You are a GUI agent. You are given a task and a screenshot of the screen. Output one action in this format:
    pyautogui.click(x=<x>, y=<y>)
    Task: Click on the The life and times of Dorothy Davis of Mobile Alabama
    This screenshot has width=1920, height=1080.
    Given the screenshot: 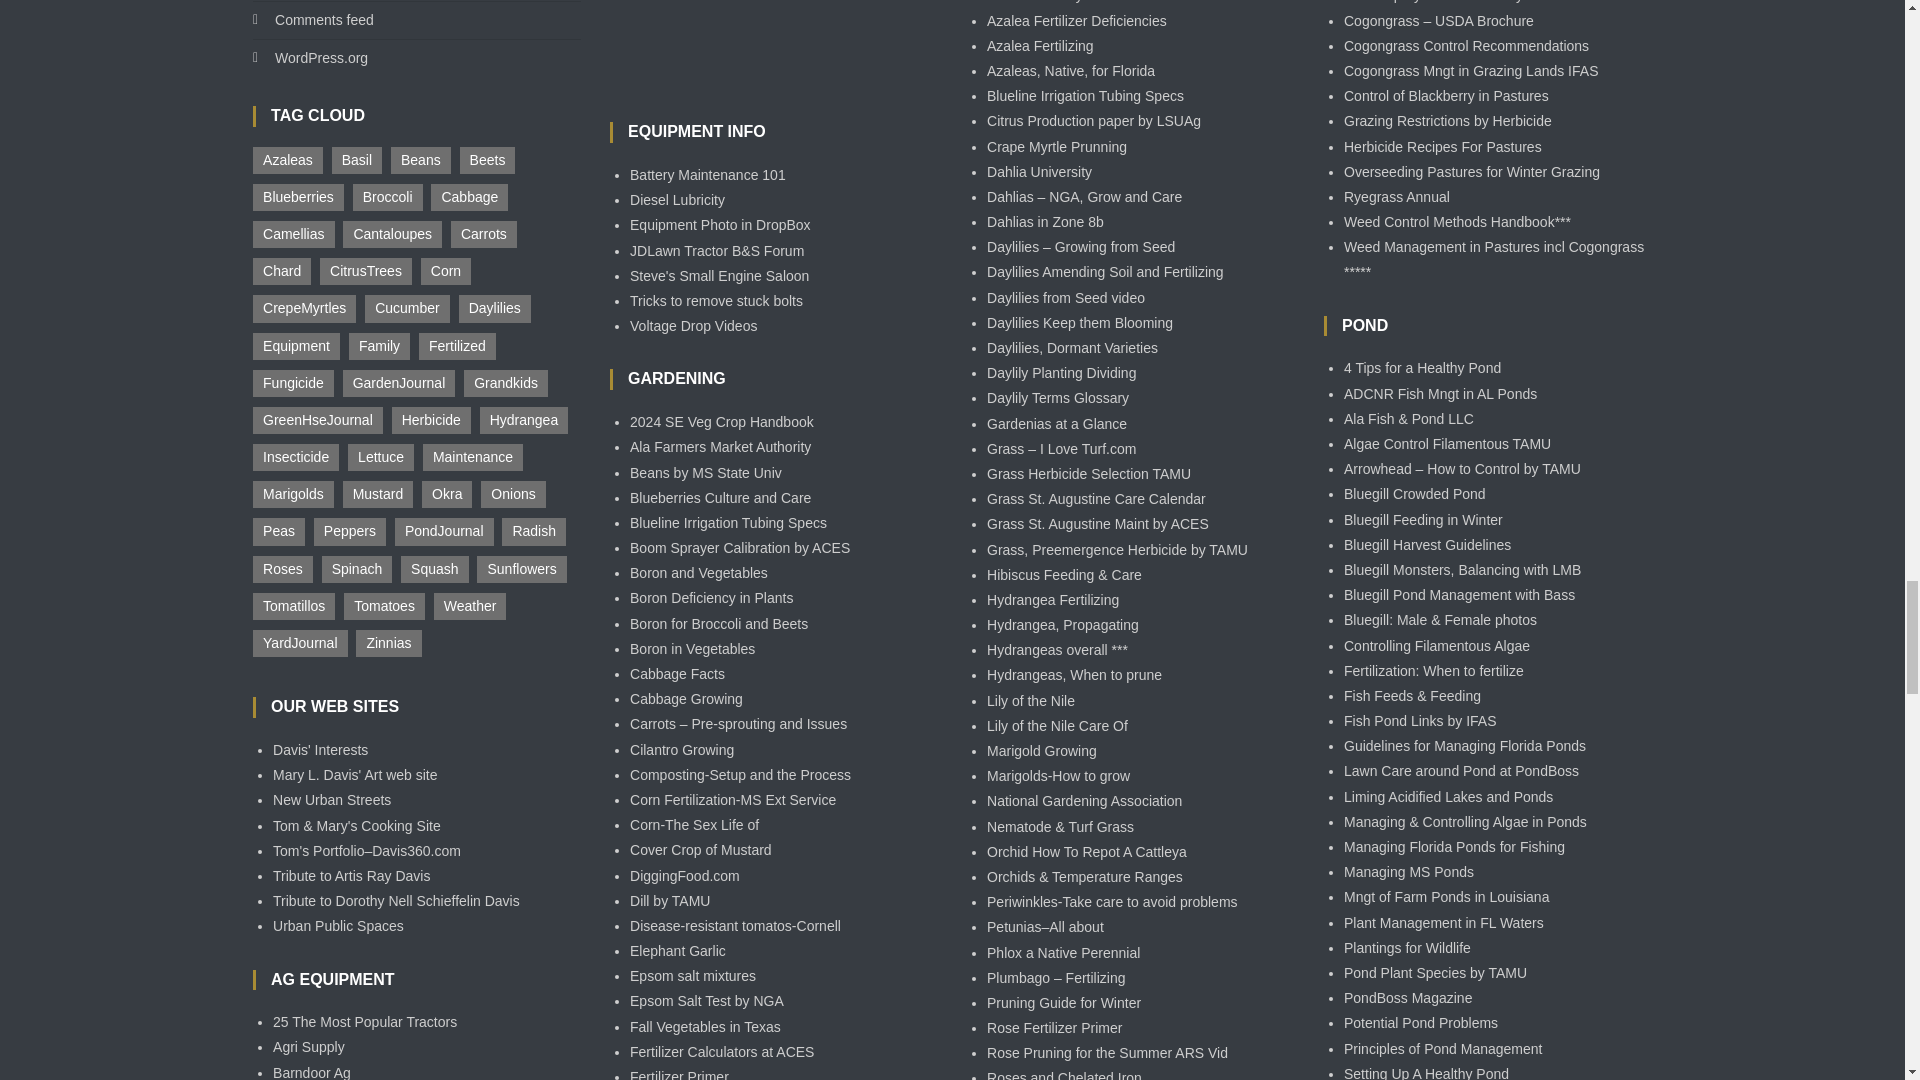 What is the action you would take?
    pyautogui.click(x=396, y=901)
    